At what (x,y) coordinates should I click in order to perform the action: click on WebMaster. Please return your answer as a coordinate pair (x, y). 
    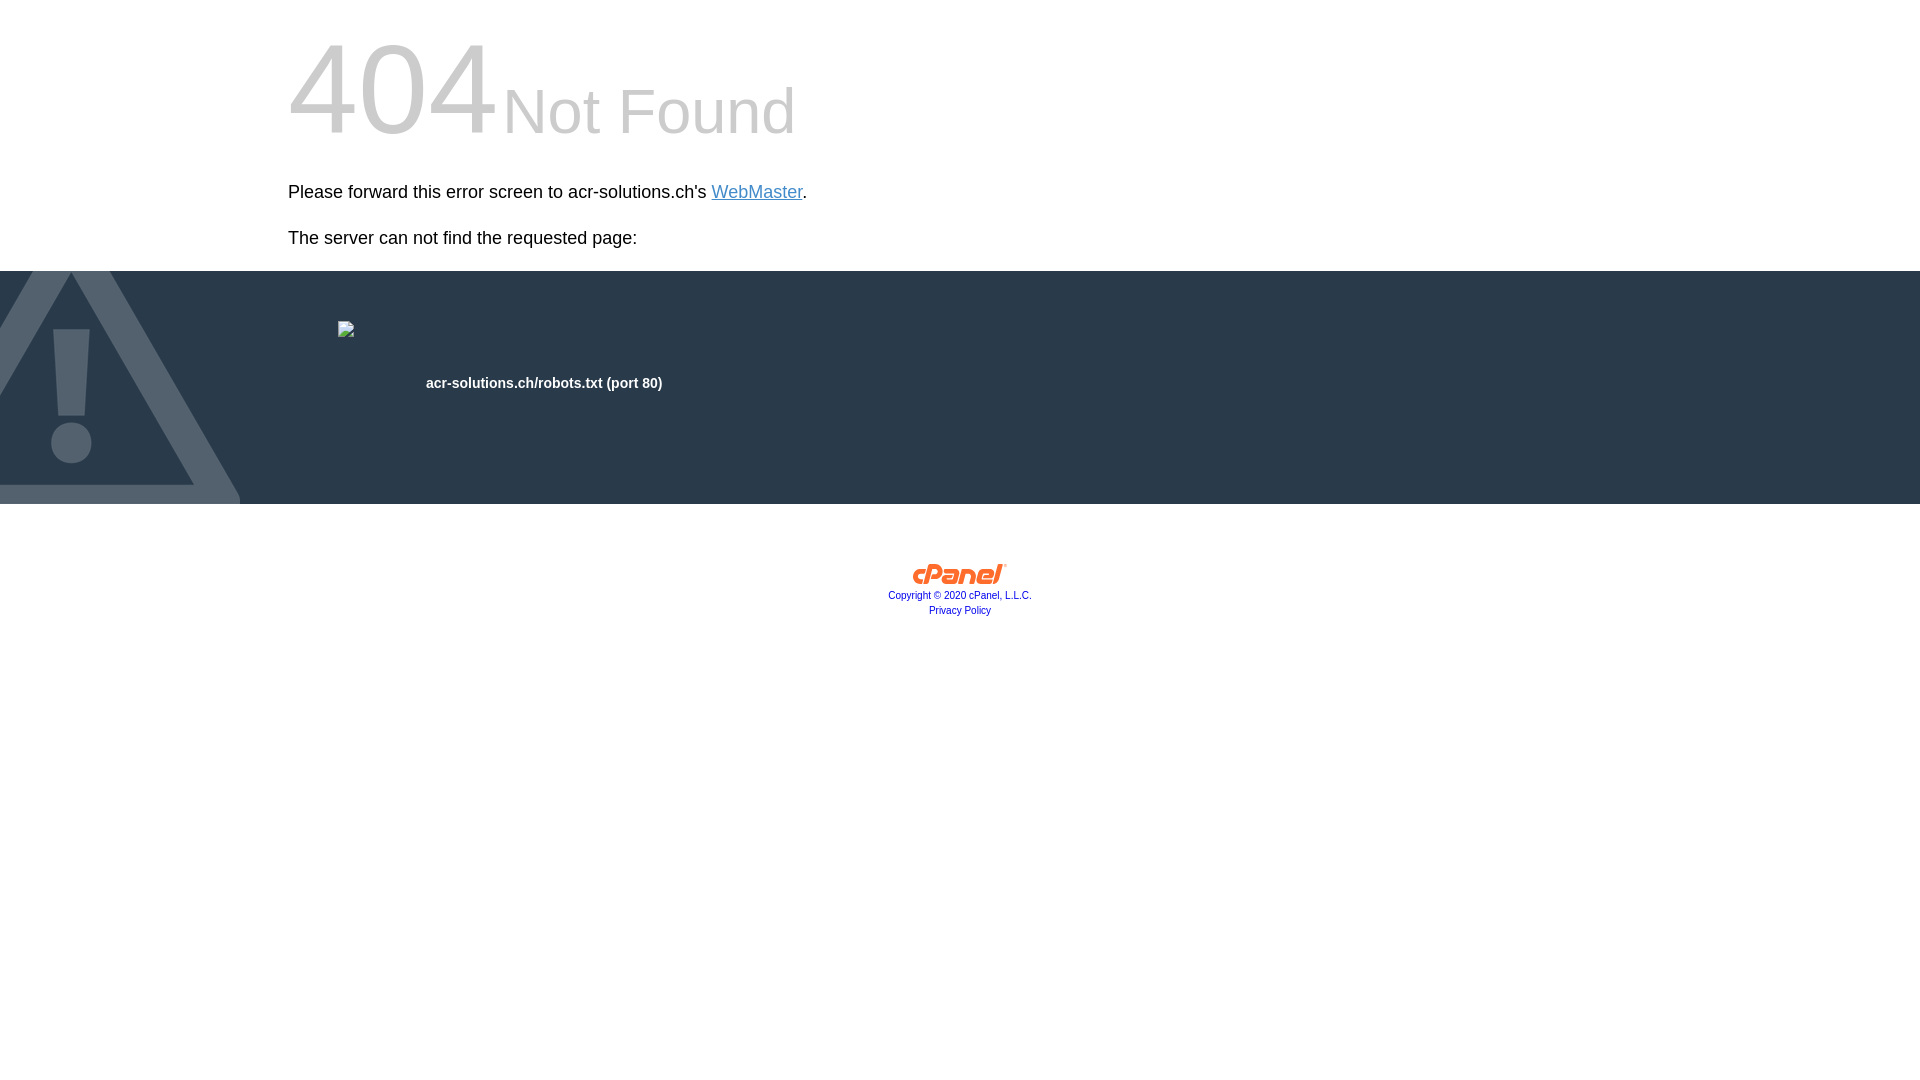
    Looking at the image, I should click on (758, 192).